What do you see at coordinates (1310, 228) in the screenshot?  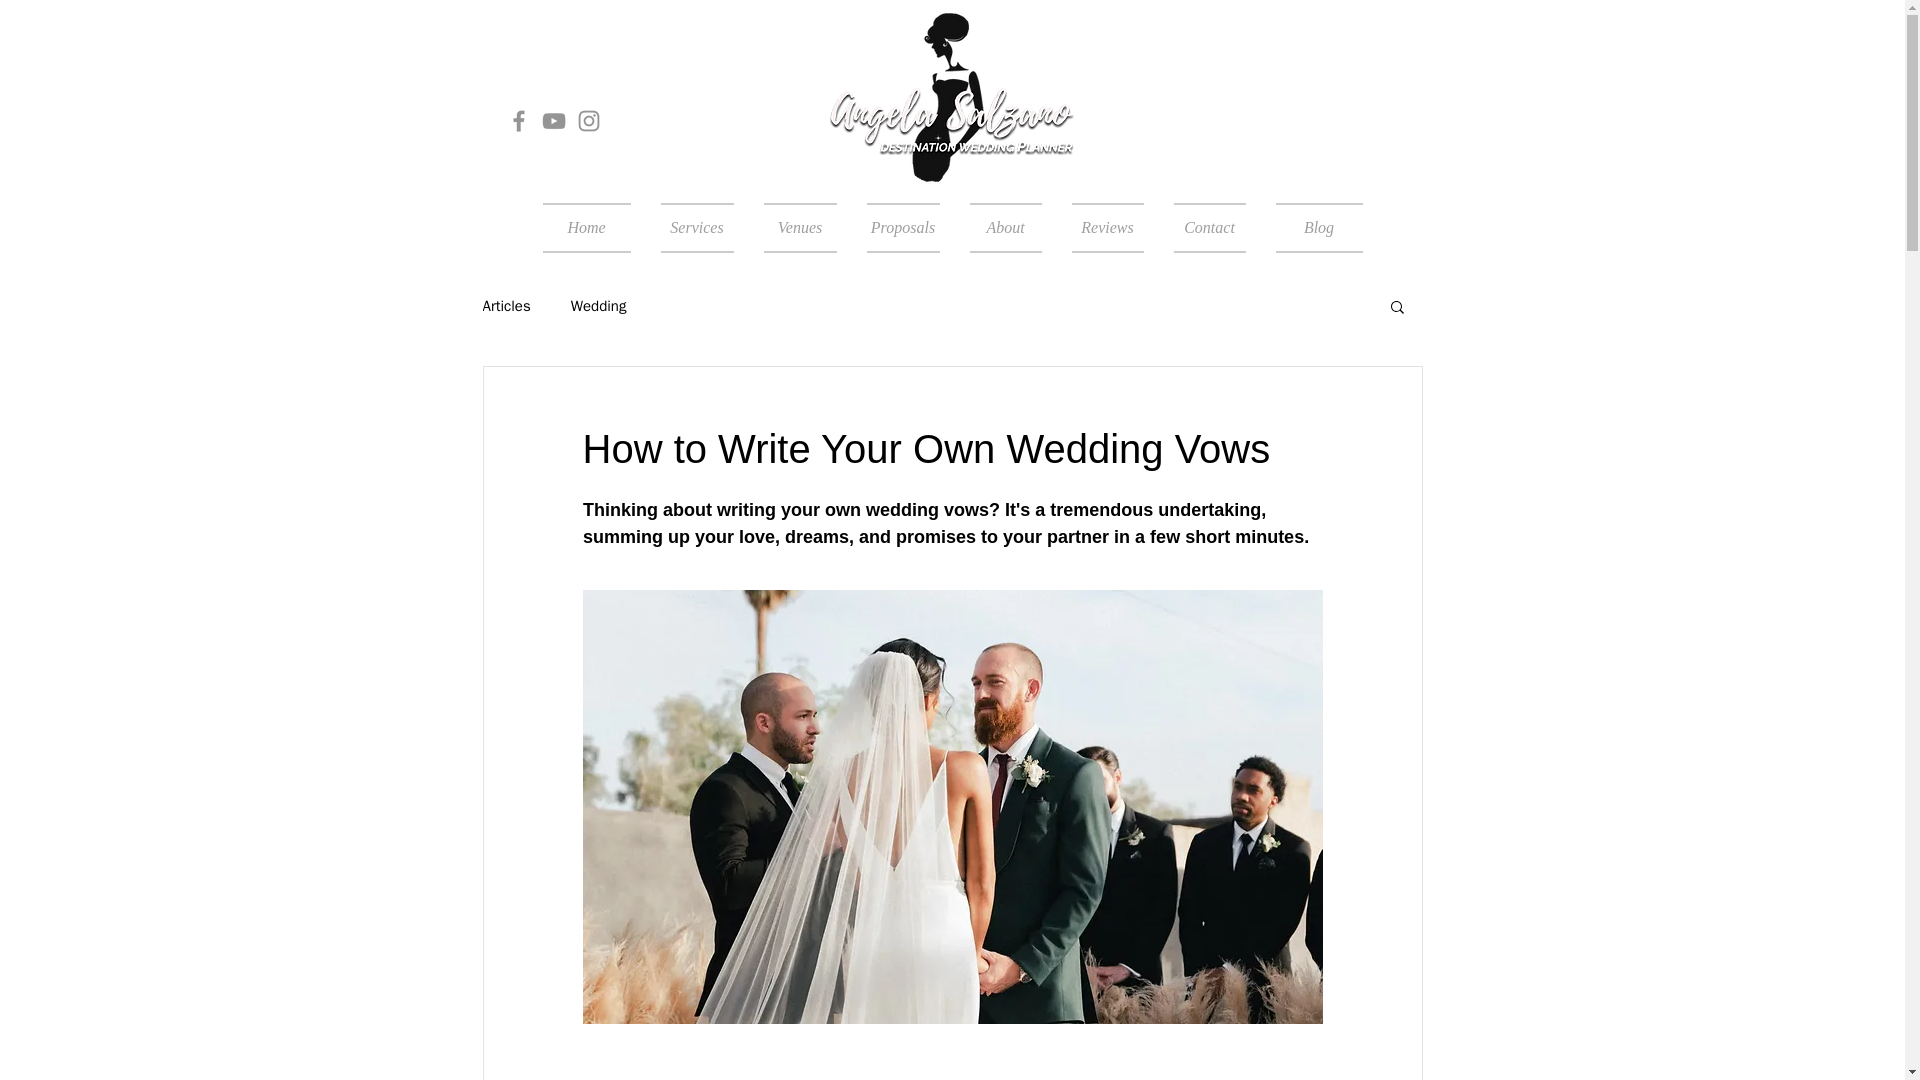 I see `Blog` at bounding box center [1310, 228].